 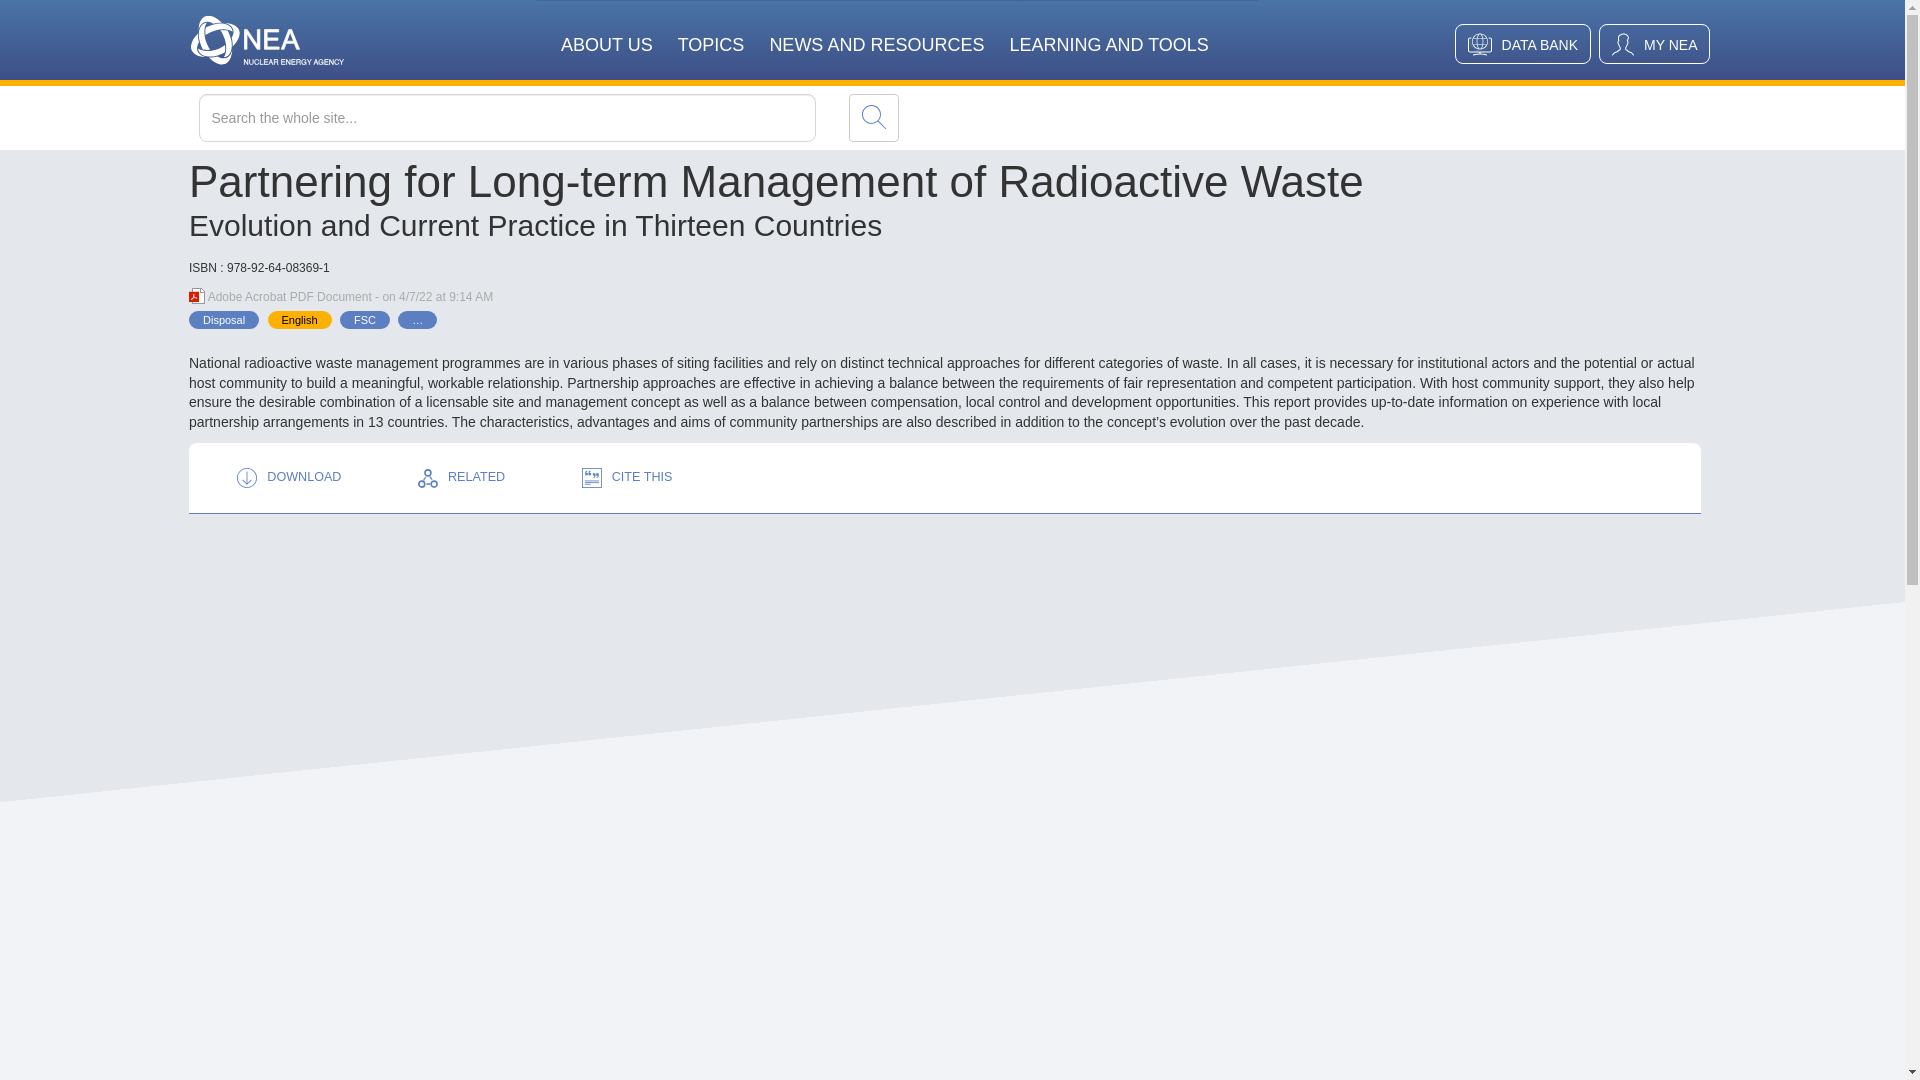 What do you see at coordinates (196, 296) in the screenshot?
I see `Adobe Acrobat PDF Document` at bounding box center [196, 296].